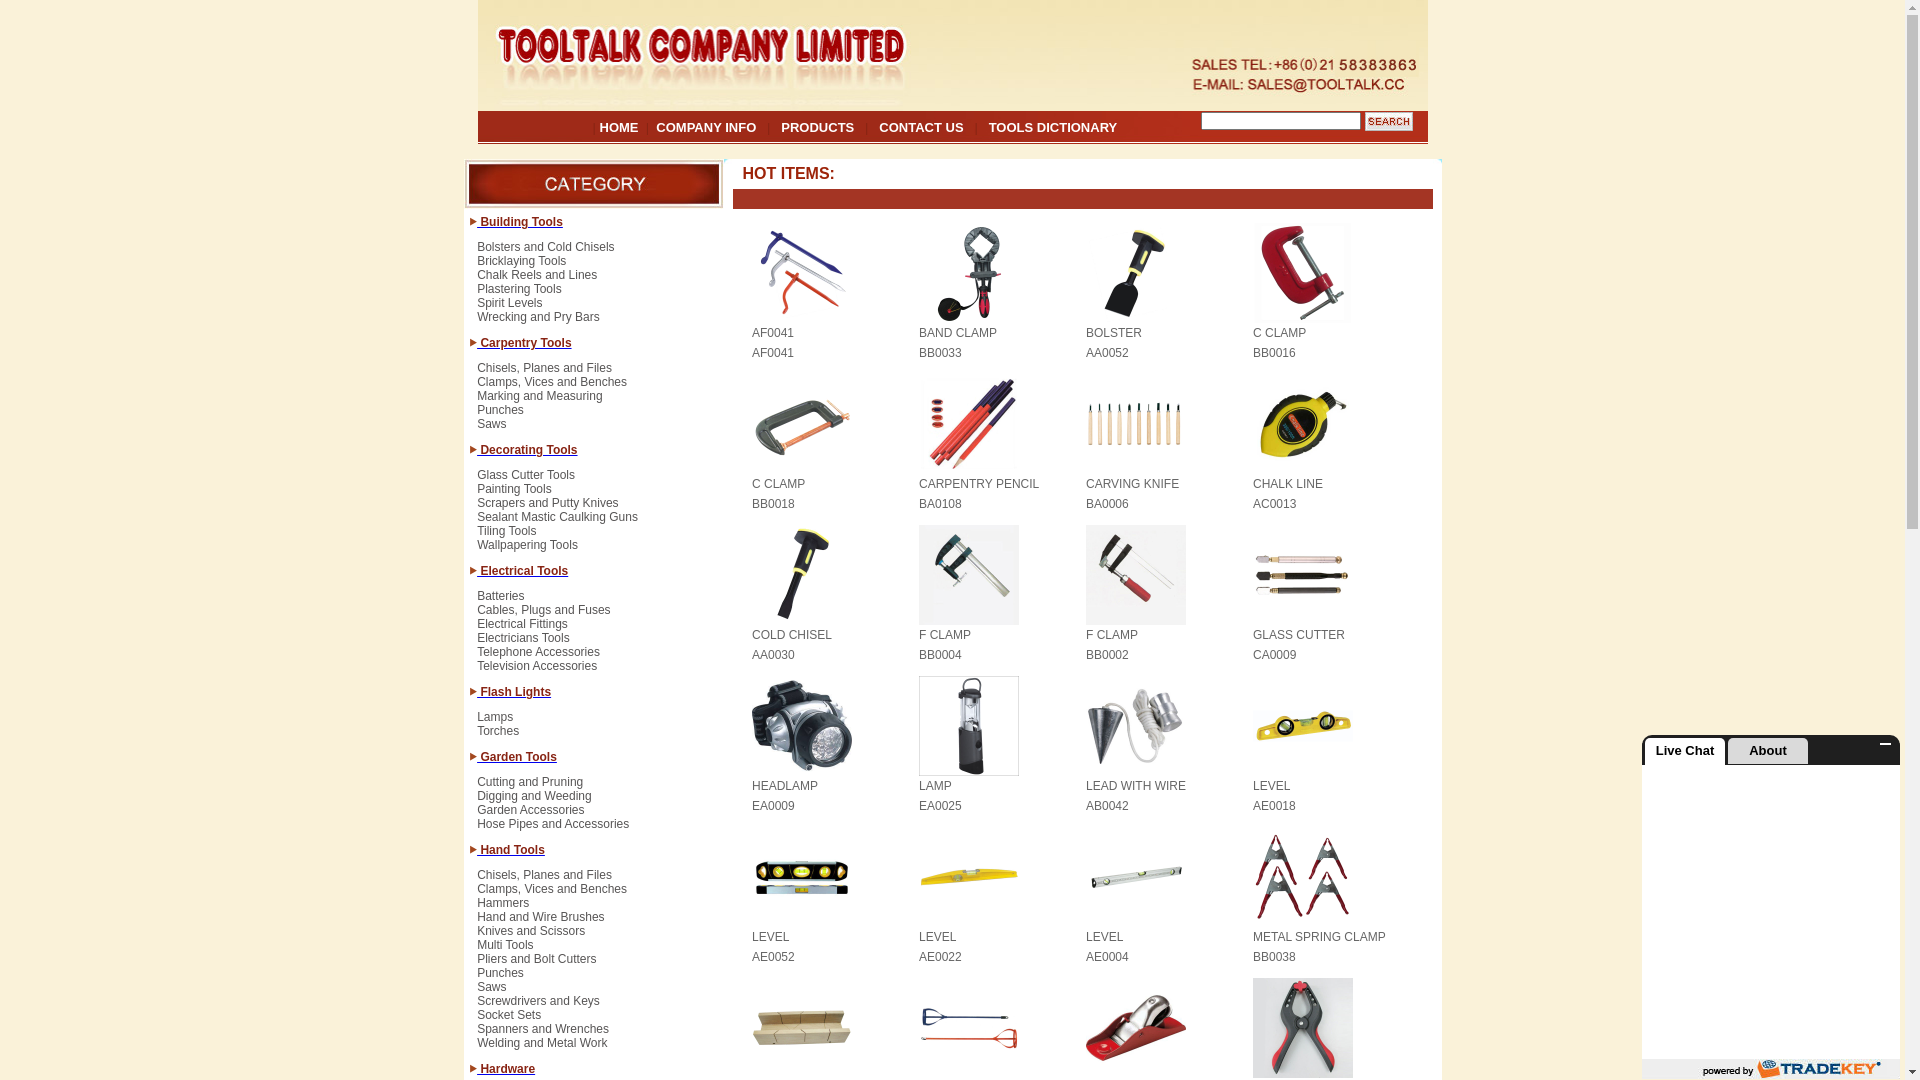  I want to click on Sealant Mastic Caulking Guns, so click(558, 524).